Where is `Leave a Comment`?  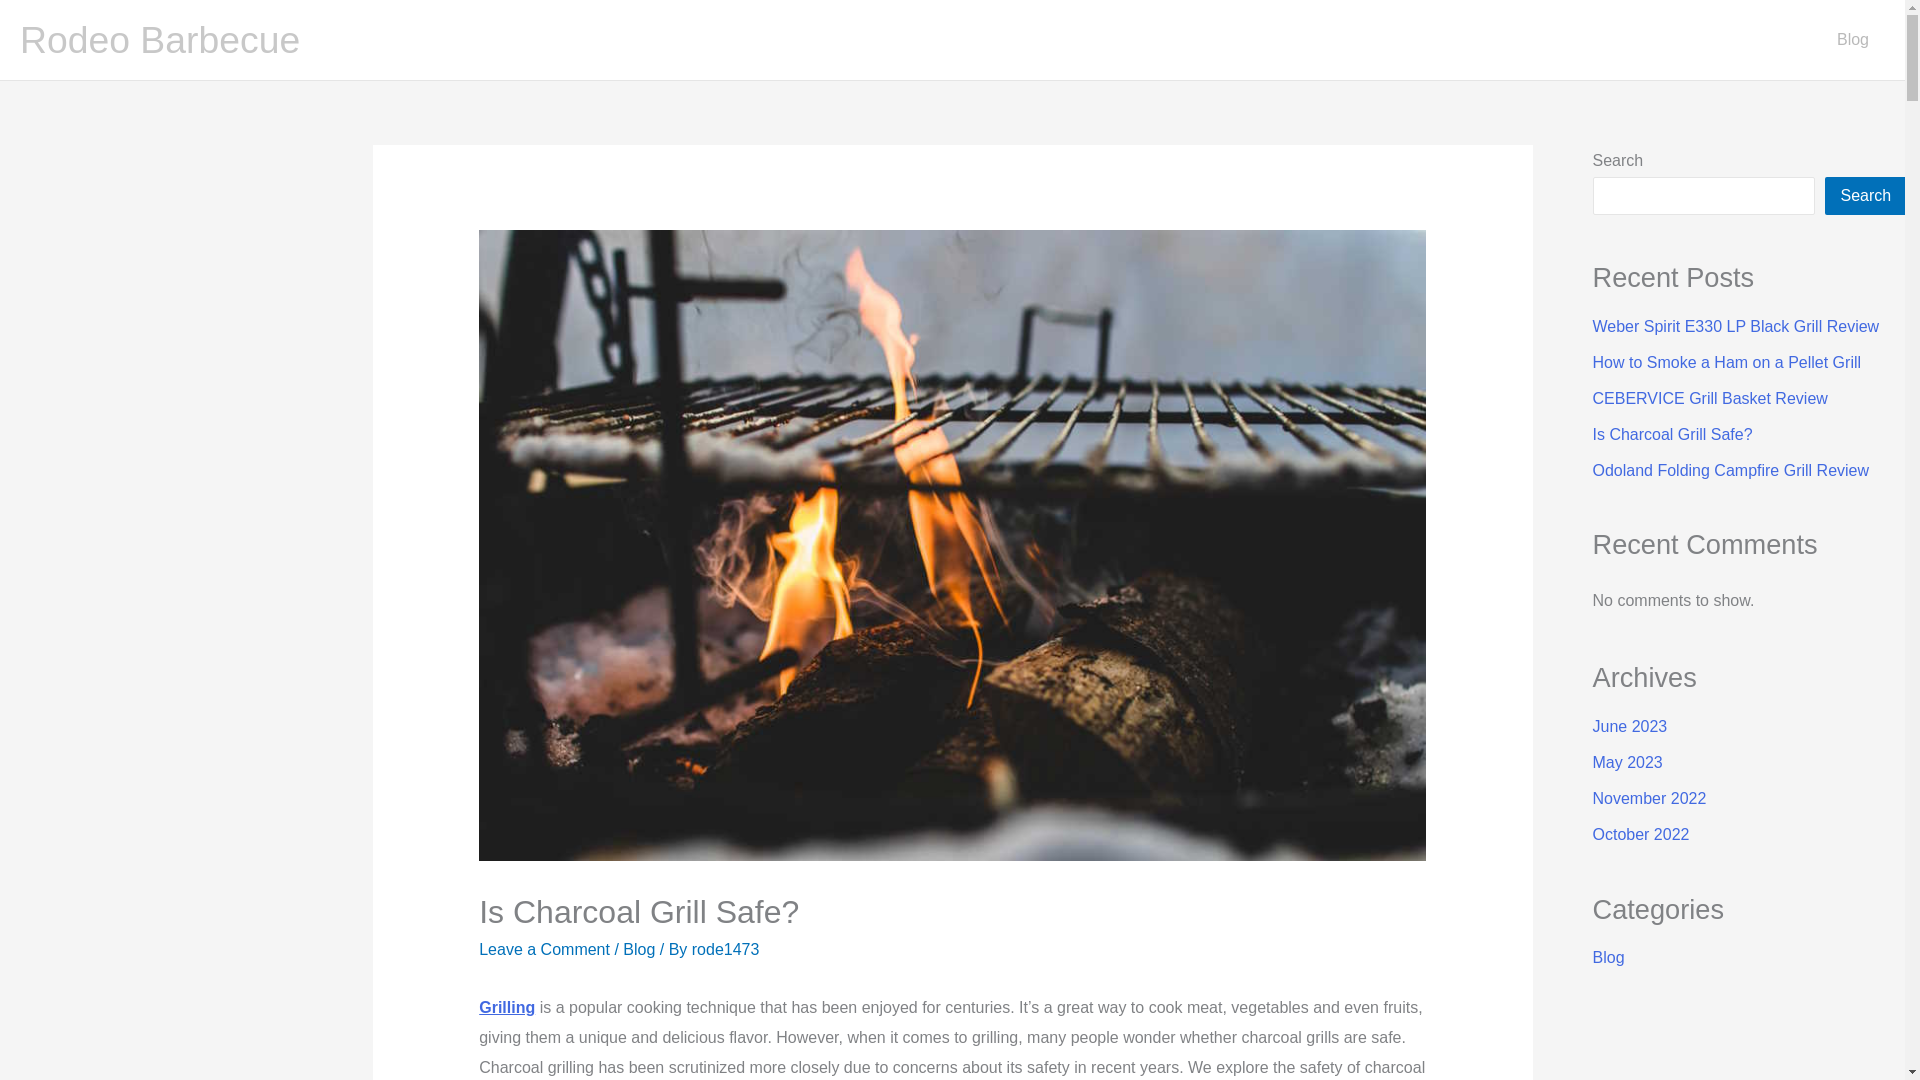
Leave a Comment is located at coordinates (544, 948).